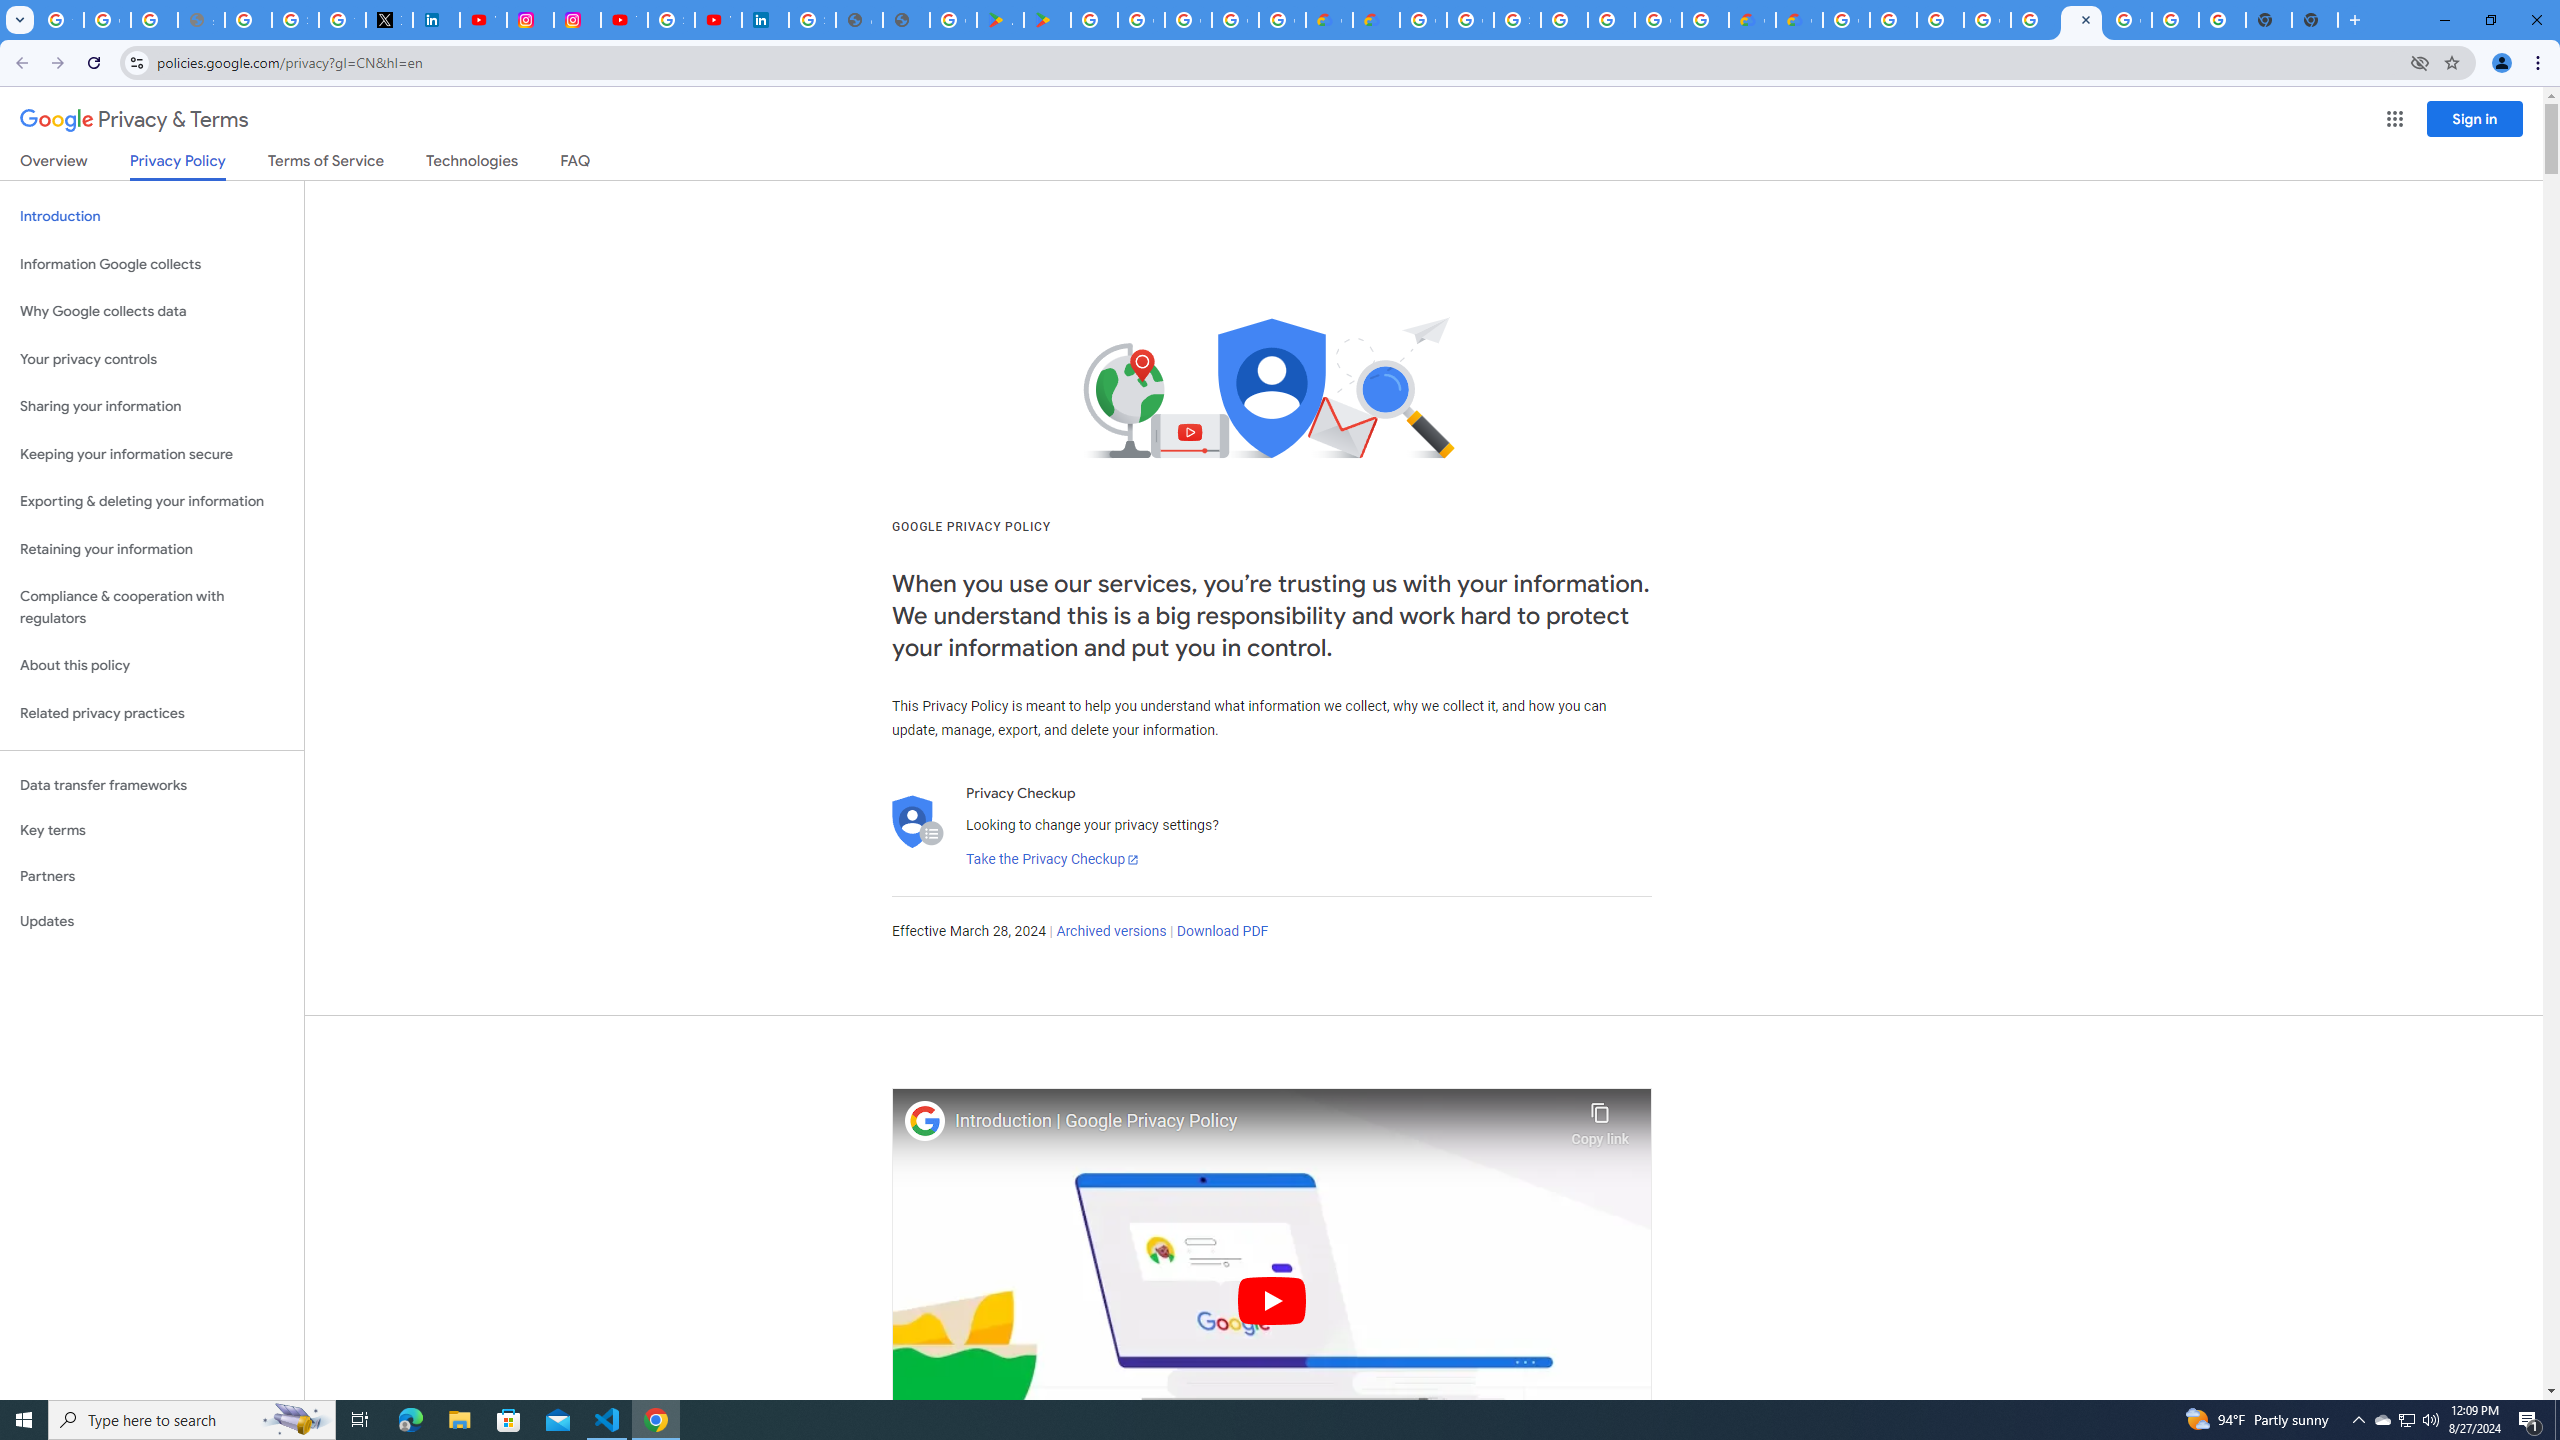  Describe the element at coordinates (1799, 20) in the screenshot. I see `Google Cloud Estimate Summary` at that location.